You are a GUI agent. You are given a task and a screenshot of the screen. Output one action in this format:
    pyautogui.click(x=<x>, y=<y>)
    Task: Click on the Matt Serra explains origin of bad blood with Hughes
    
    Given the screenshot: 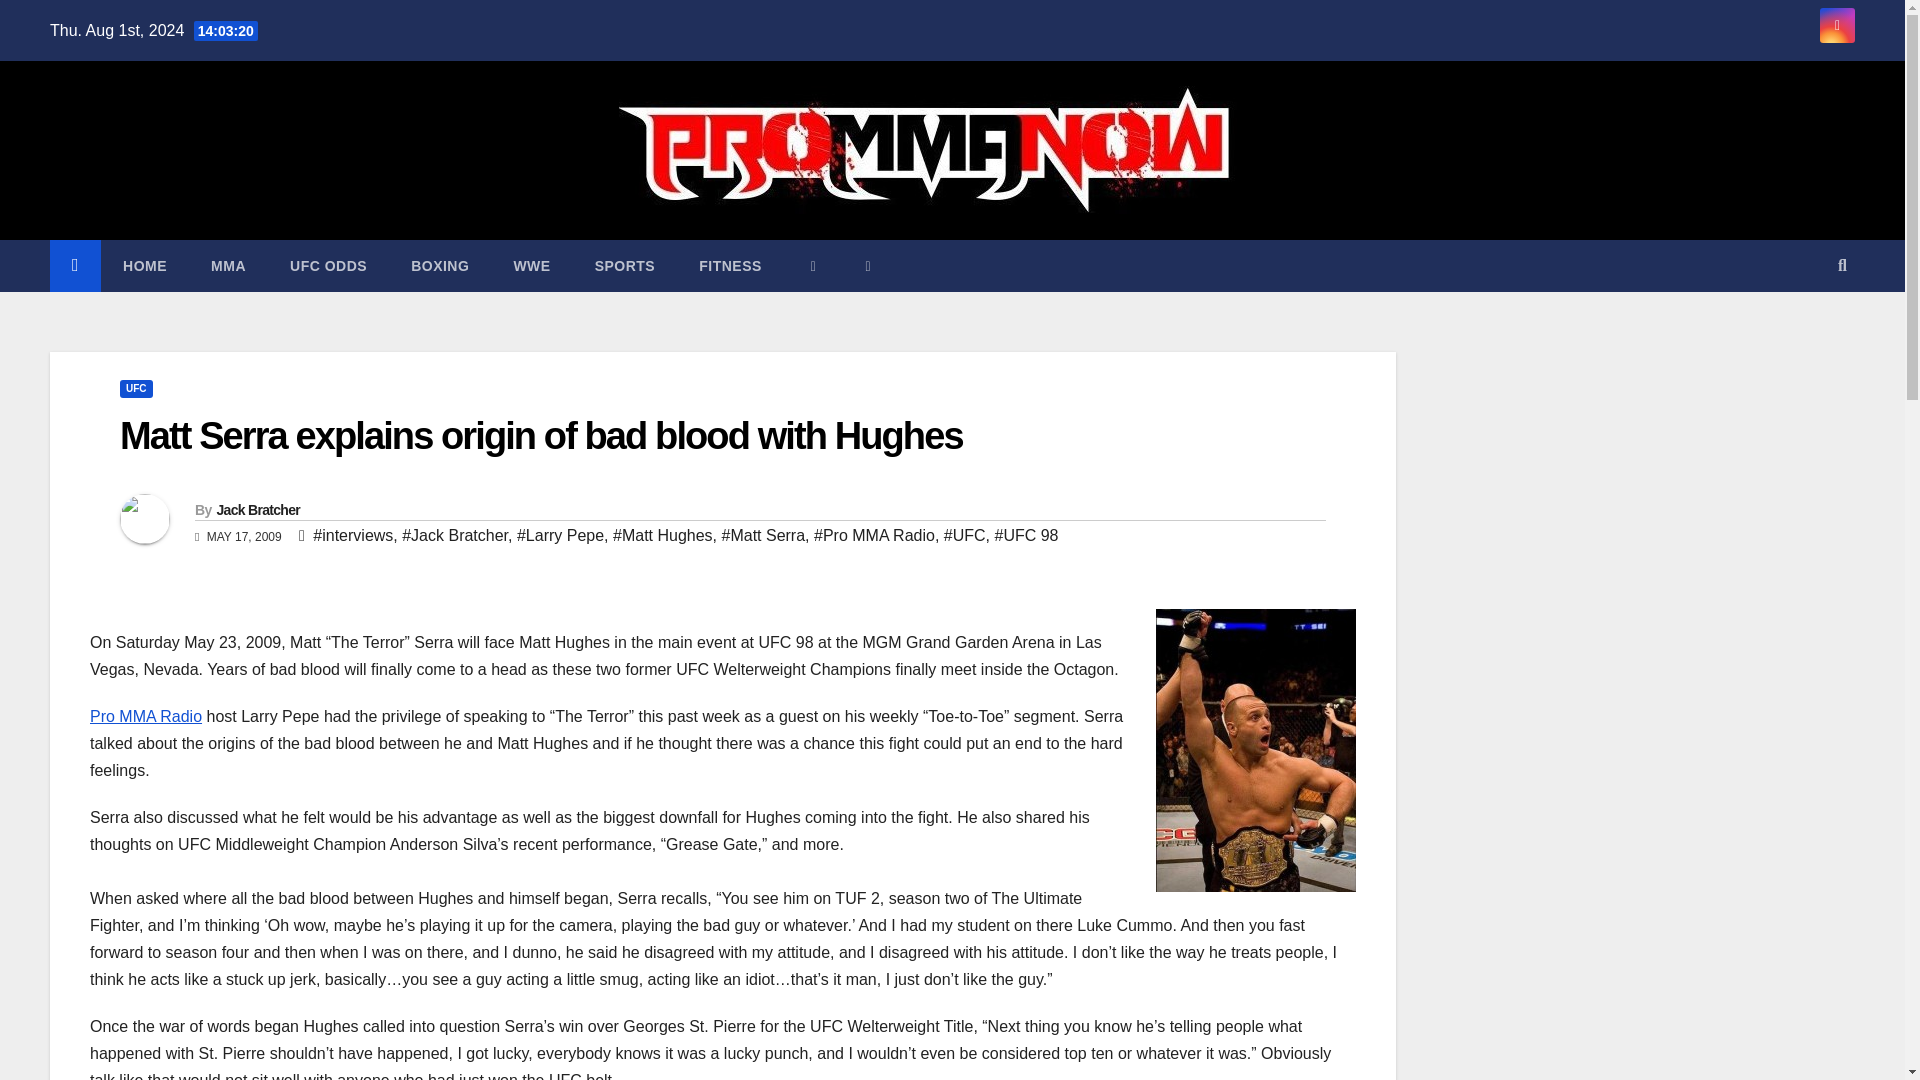 What is the action you would take?
    pyautogui.click(x=541, y=435)
    